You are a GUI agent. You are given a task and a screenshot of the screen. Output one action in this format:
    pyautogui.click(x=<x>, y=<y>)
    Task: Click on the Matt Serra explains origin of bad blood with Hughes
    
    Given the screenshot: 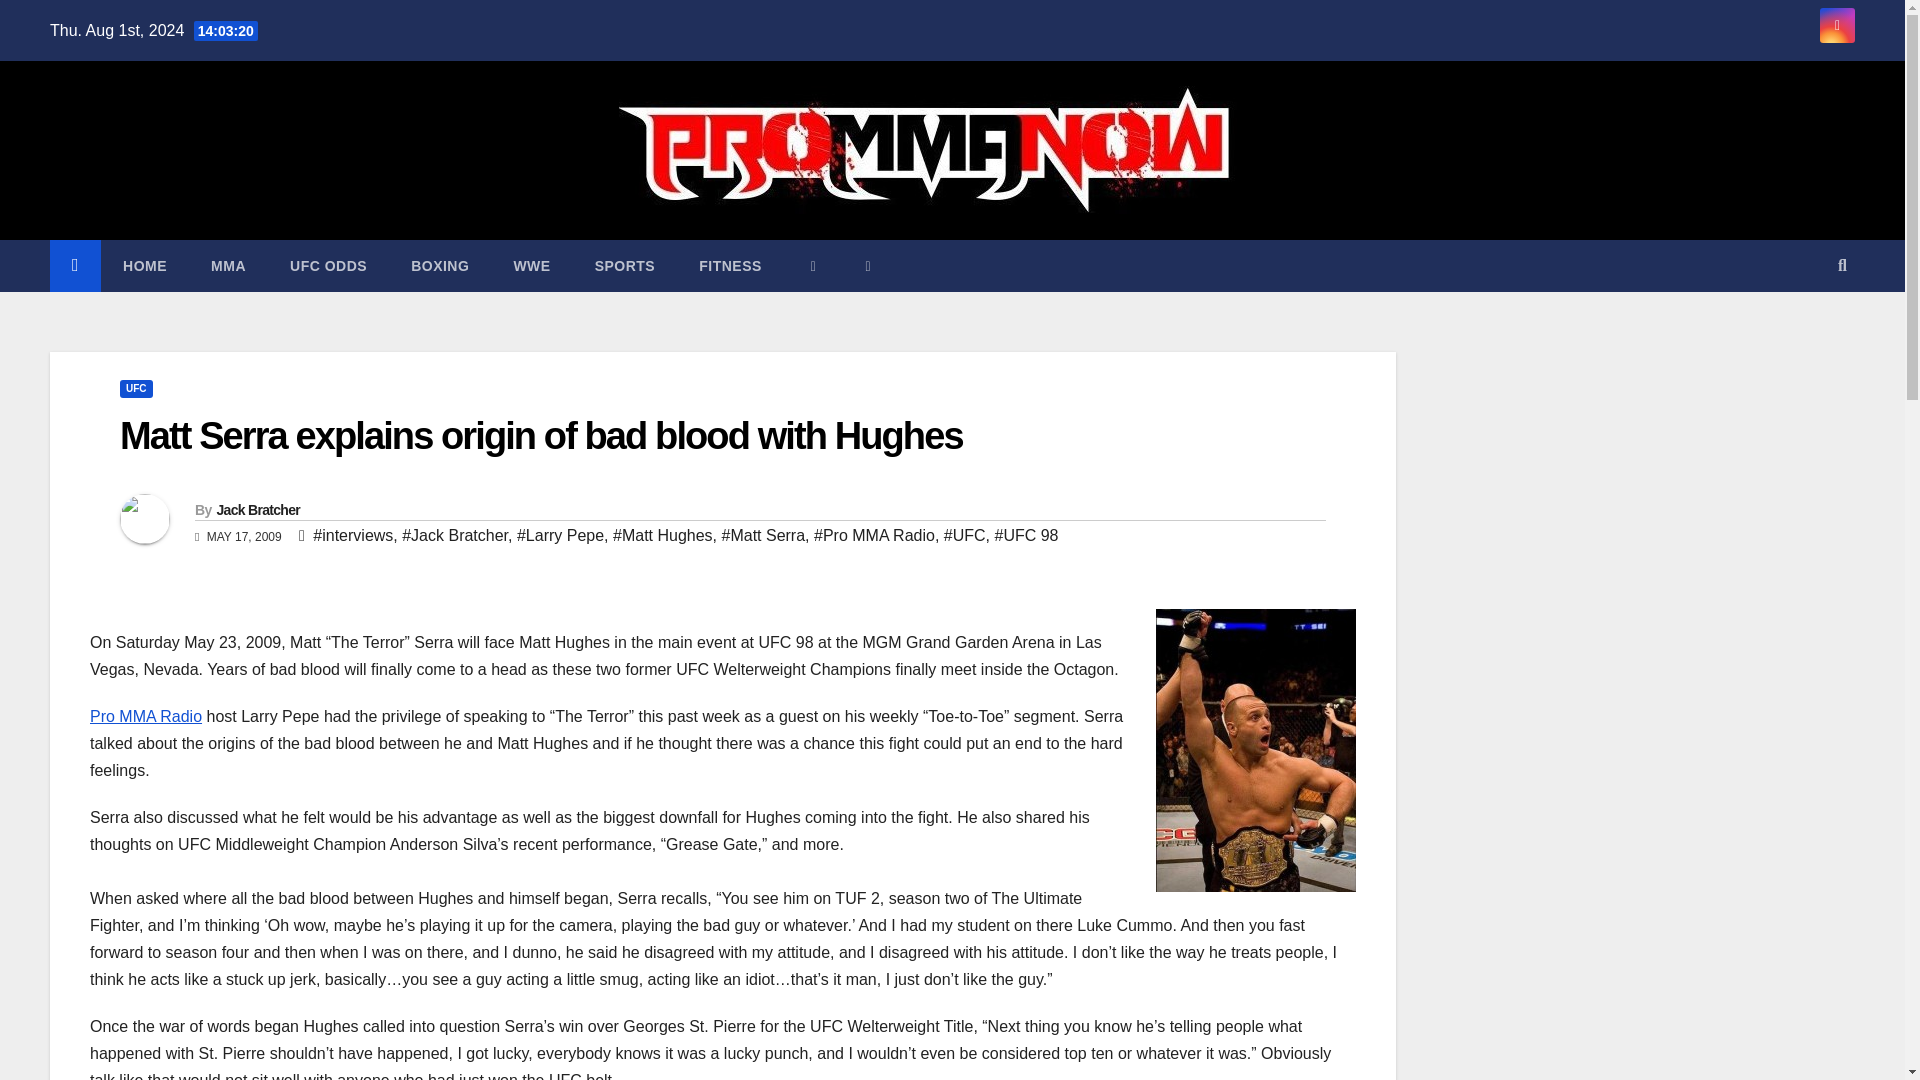 What is the action you would take?
    pyautogui.click(x=541, y=435)
    